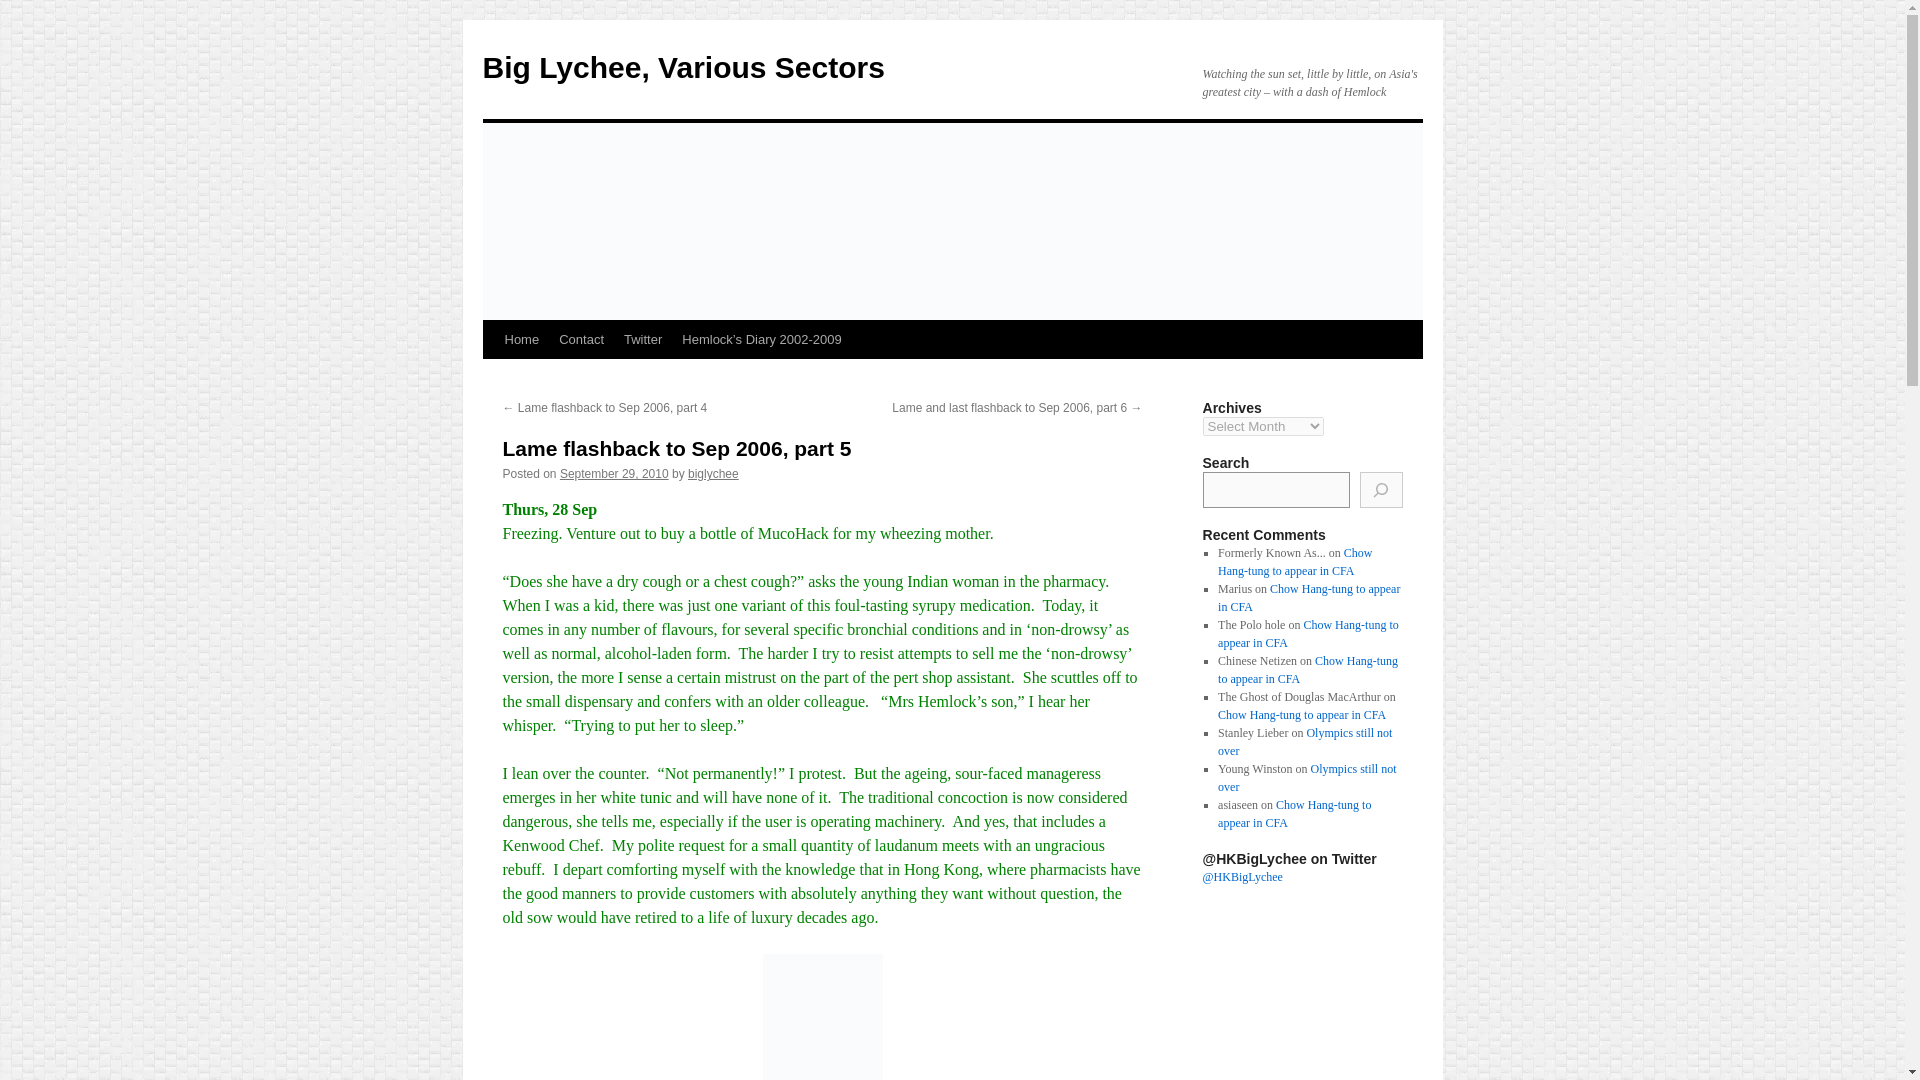 This screenshot has height=1080, width=1920. I want to click on 10:08 am, so click(614, 473).